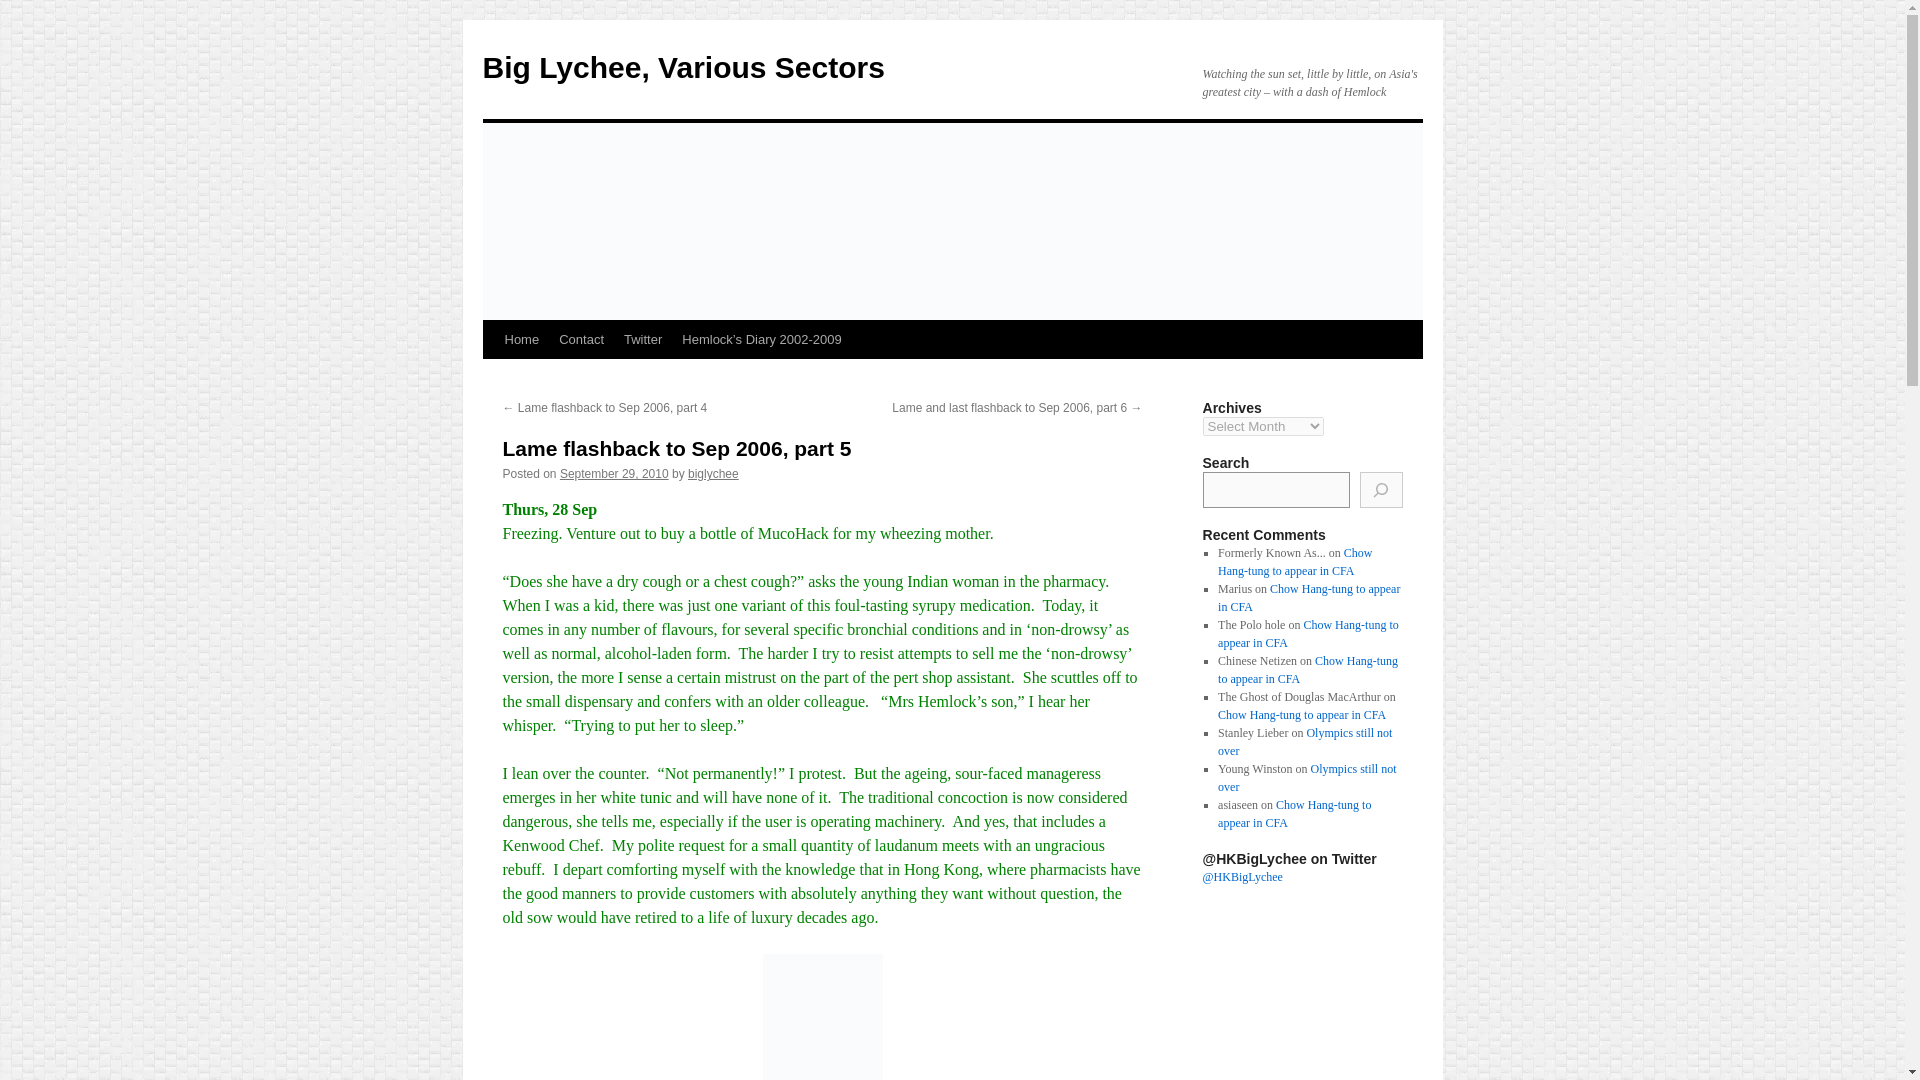 This screenshot has height=1080, width=1920. I want to click on 10:08 am, so click(614, 473).